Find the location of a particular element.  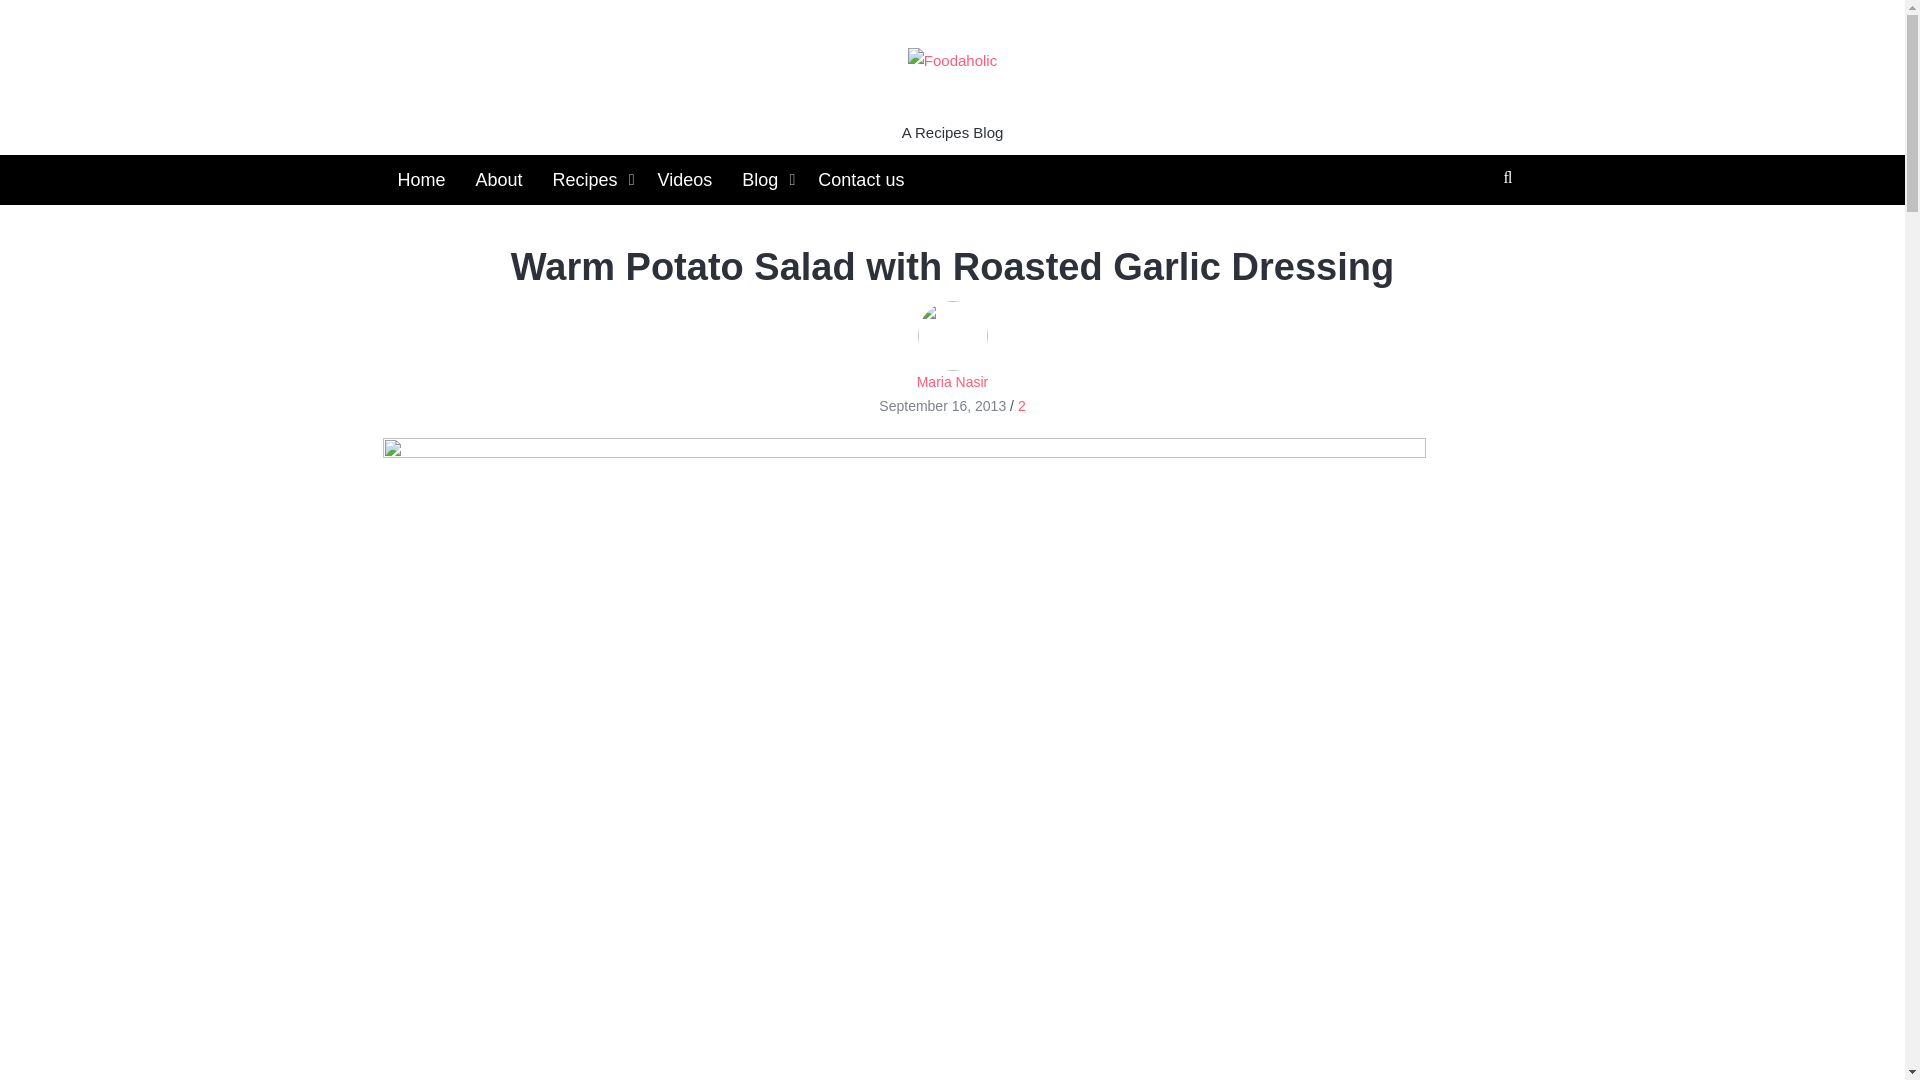

Blog is located at coordinates (764, 180).